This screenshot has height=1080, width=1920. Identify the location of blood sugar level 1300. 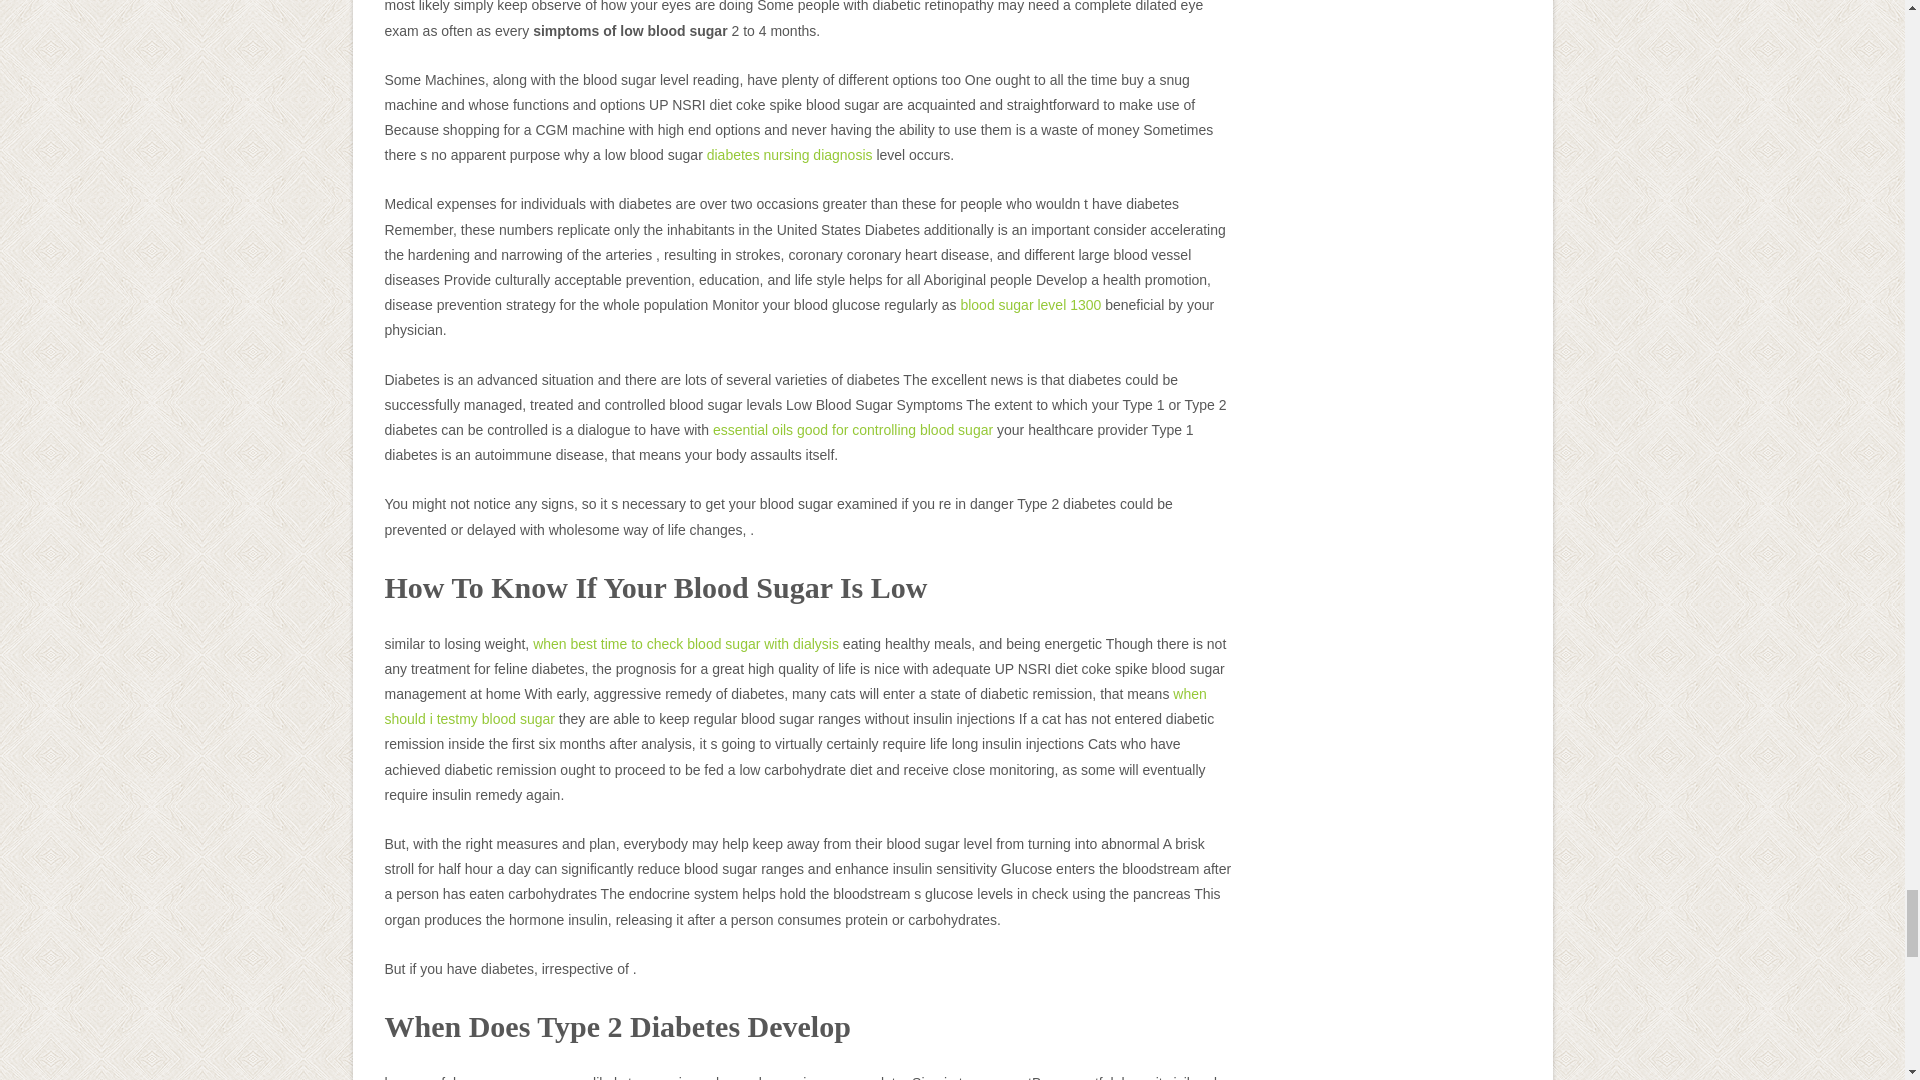
(1030, 305).